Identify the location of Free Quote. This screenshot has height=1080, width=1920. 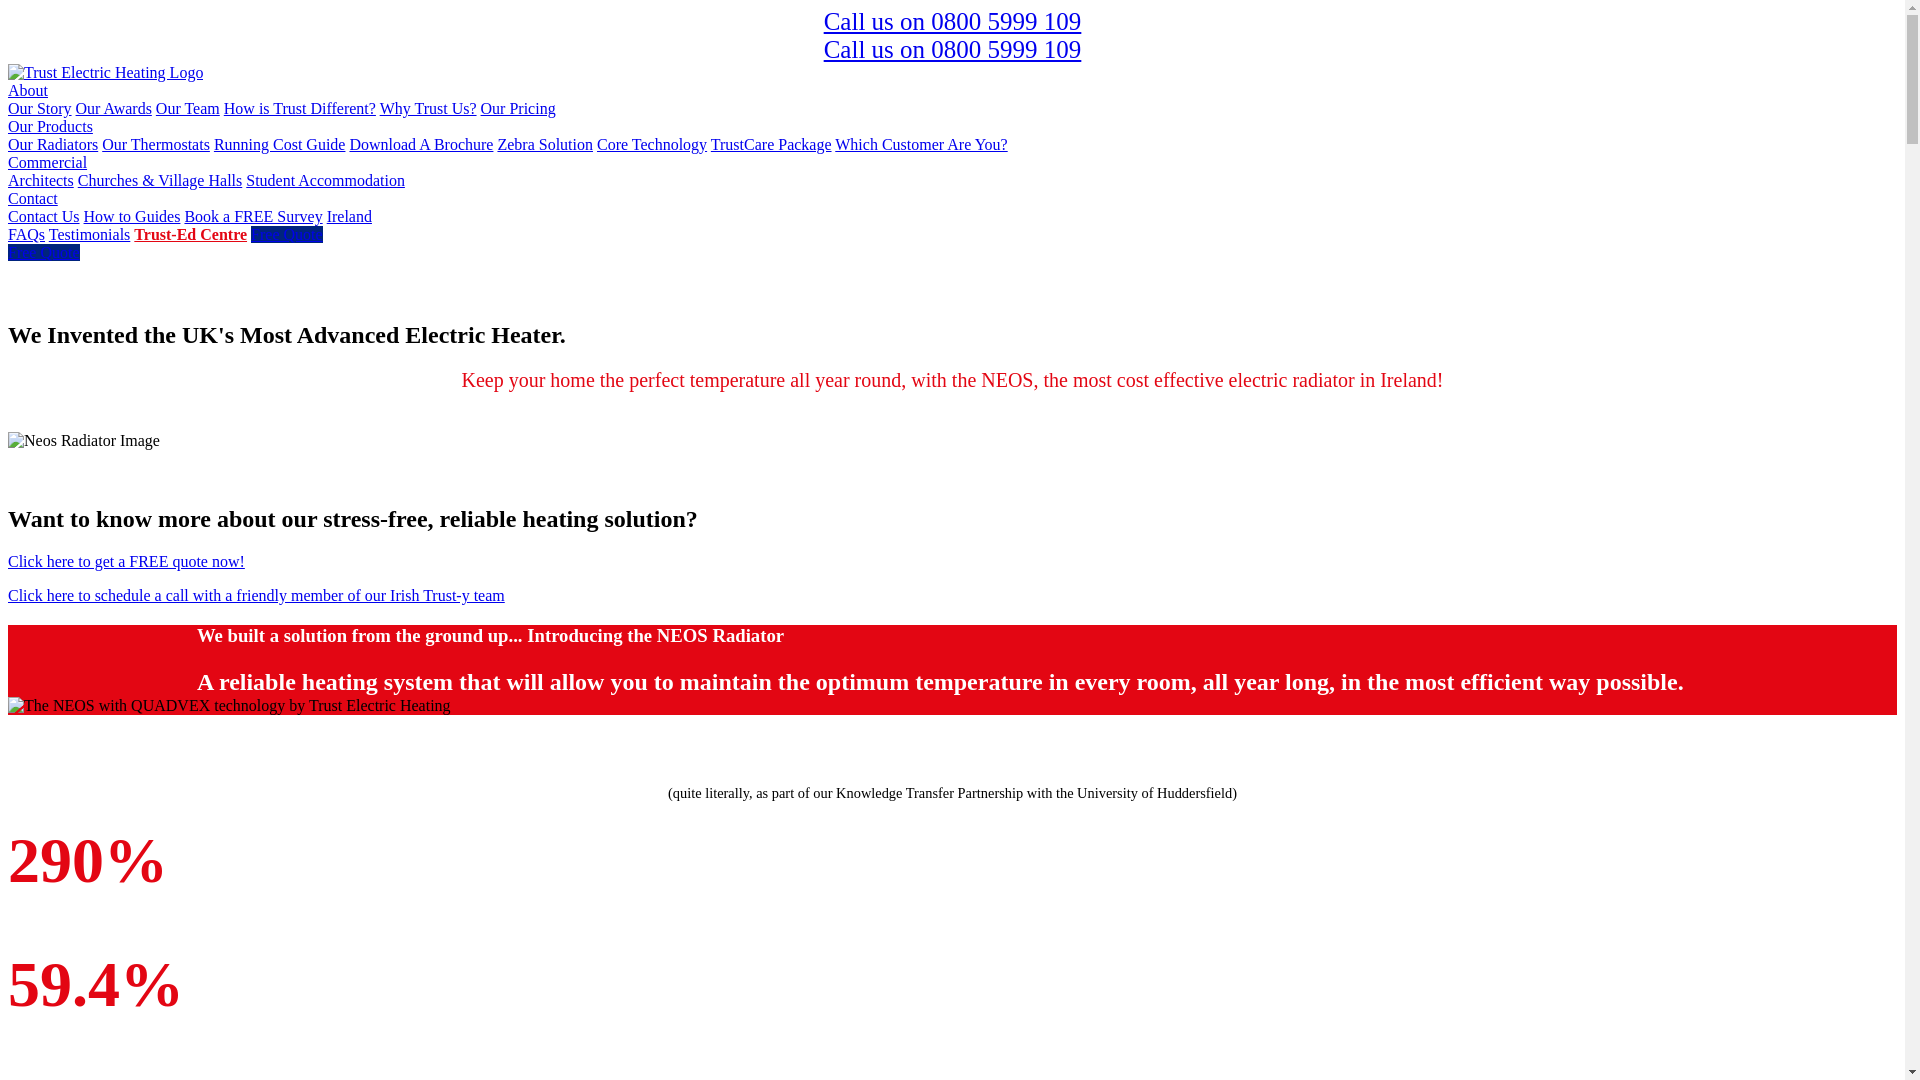
(44, 252).